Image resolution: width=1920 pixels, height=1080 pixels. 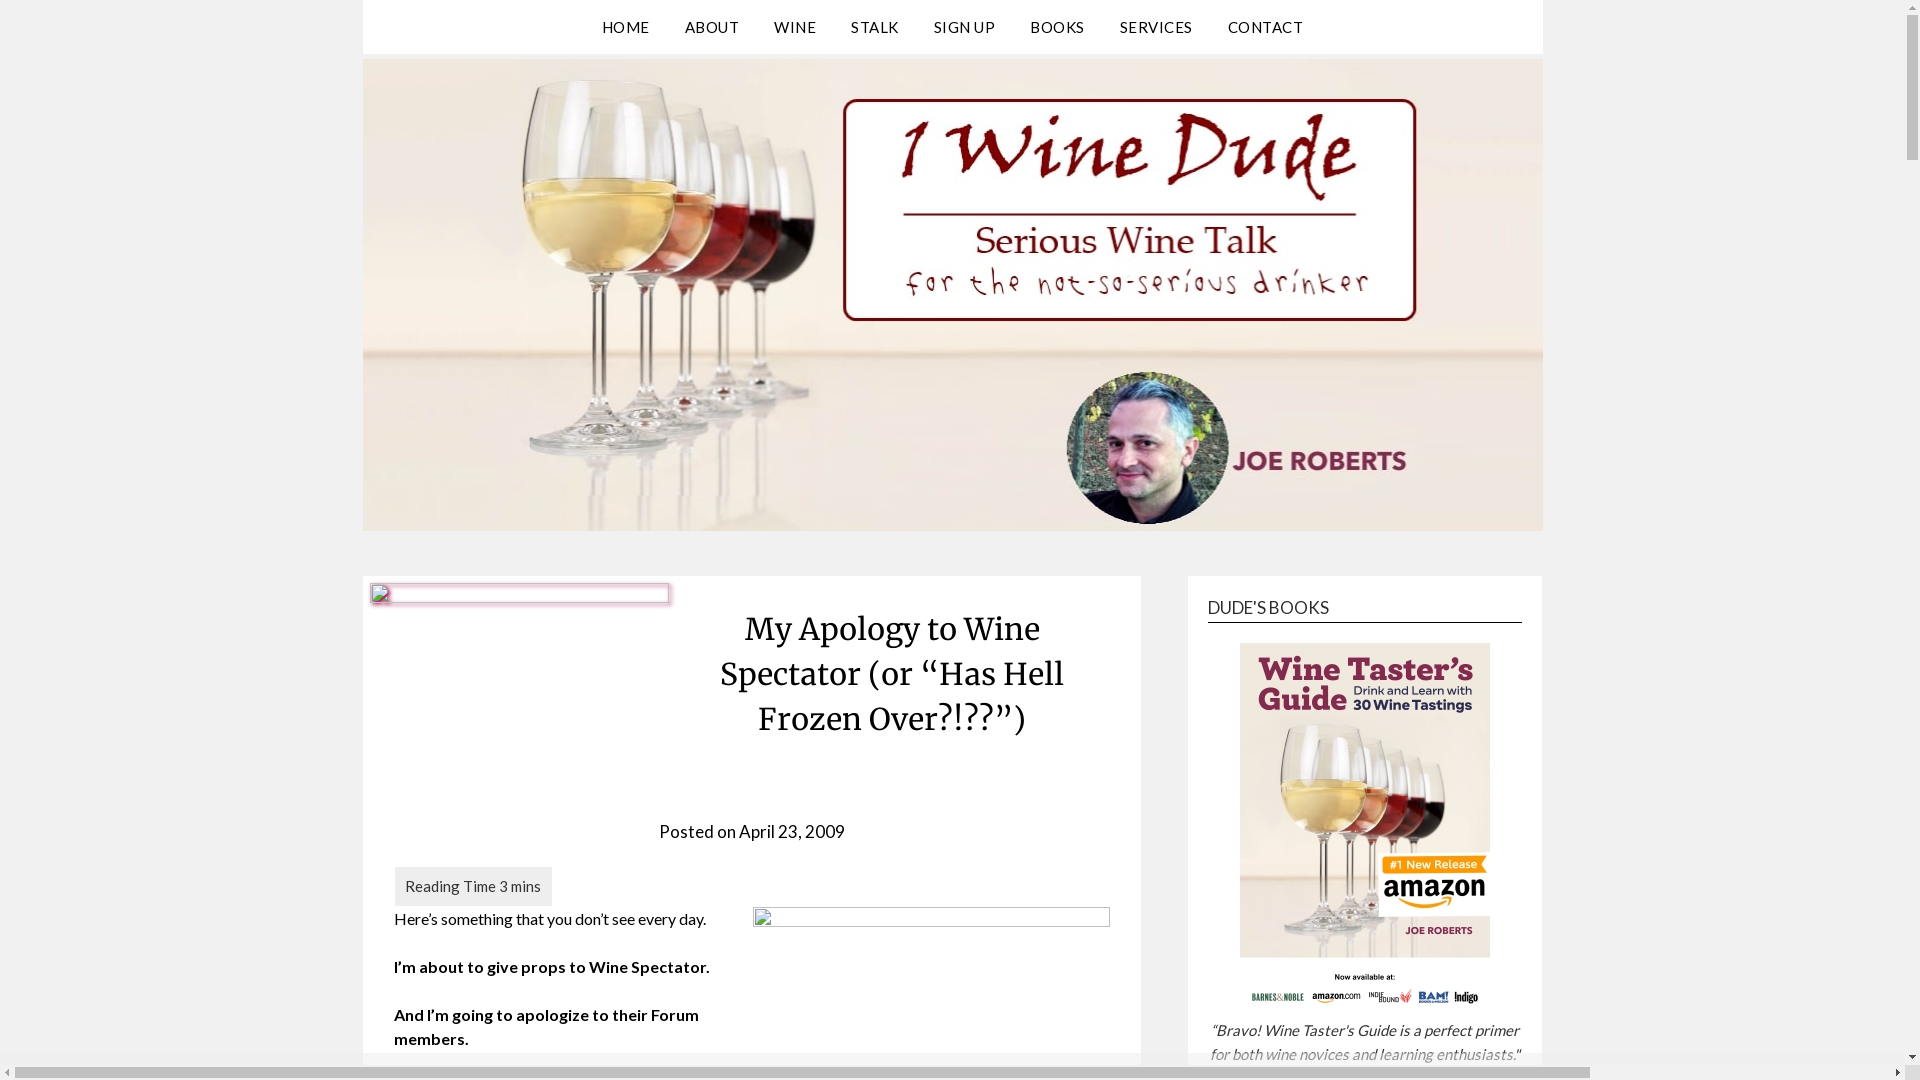 What do you see at coordinates (875, 27) in the screenshot?
I see `STALK` at bounding box center [875, 27].